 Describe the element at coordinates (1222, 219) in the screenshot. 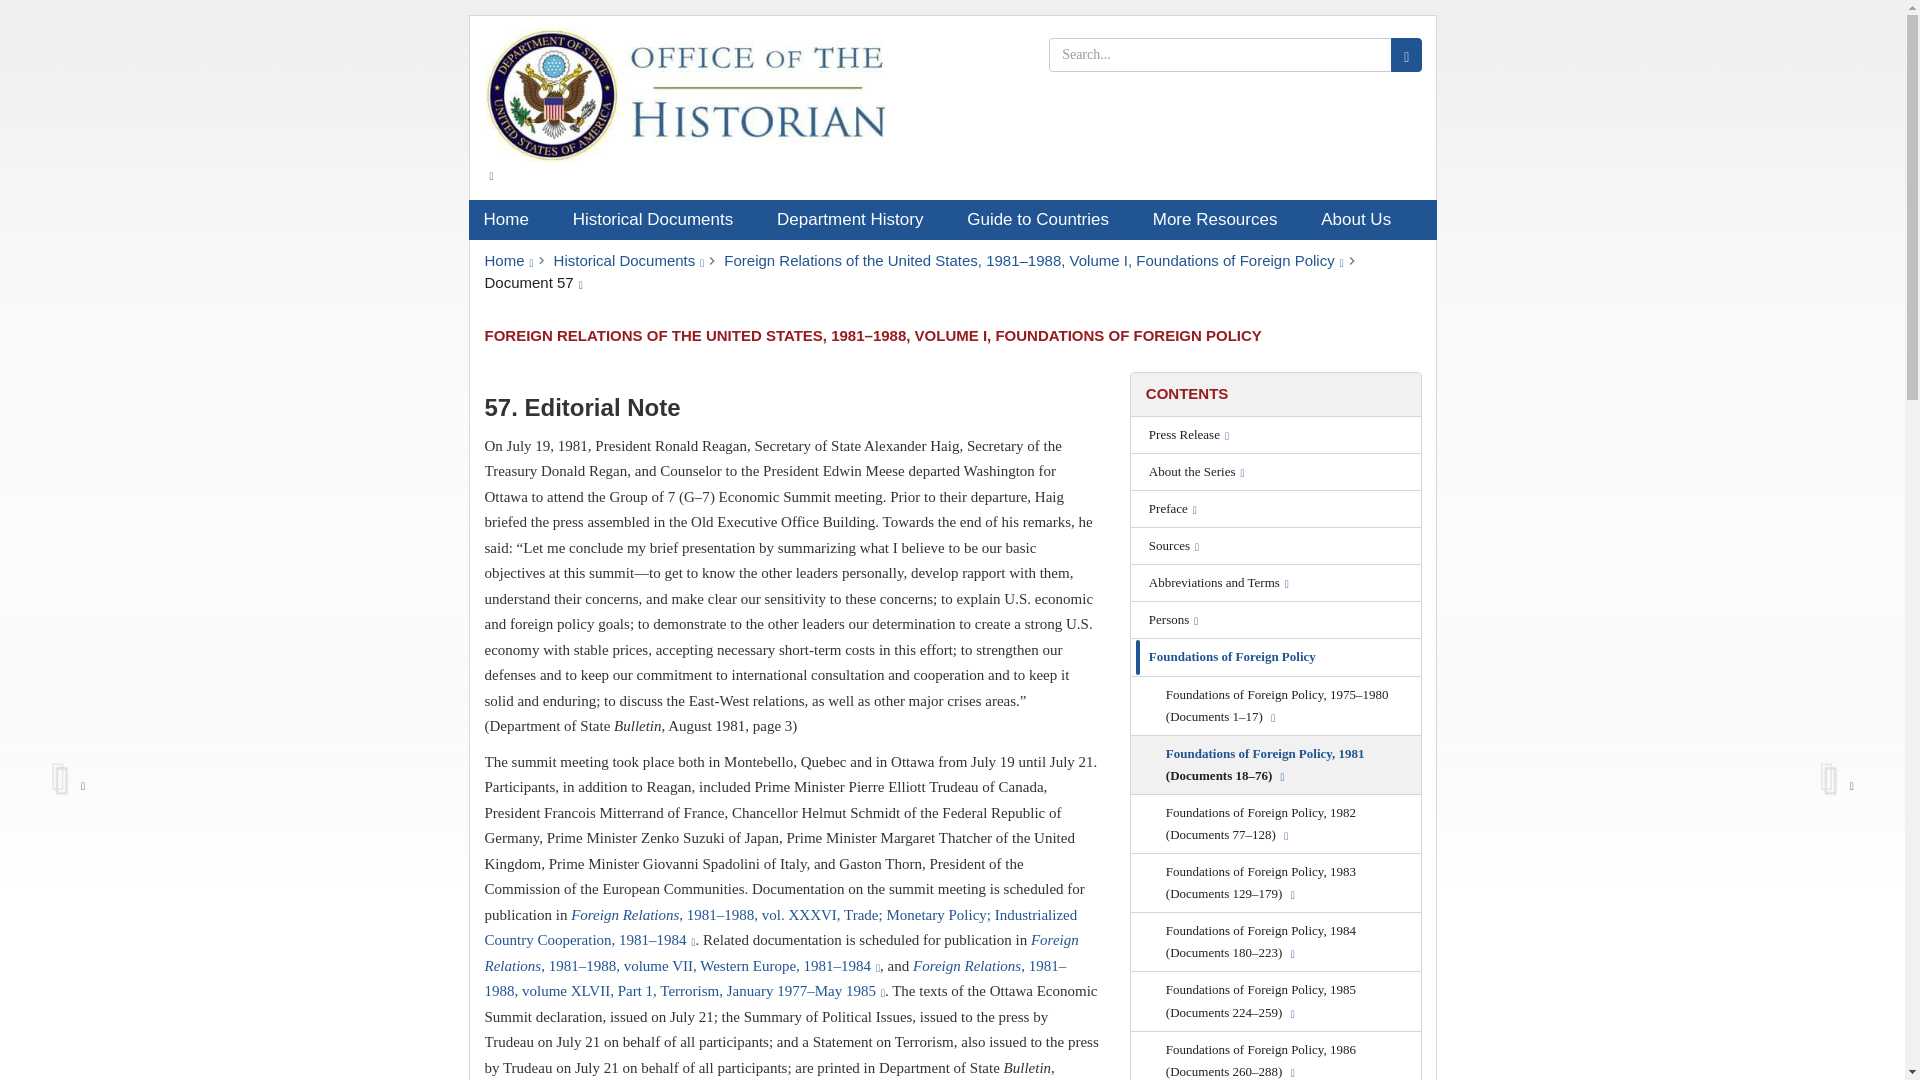

I see `More Resources` at that location.